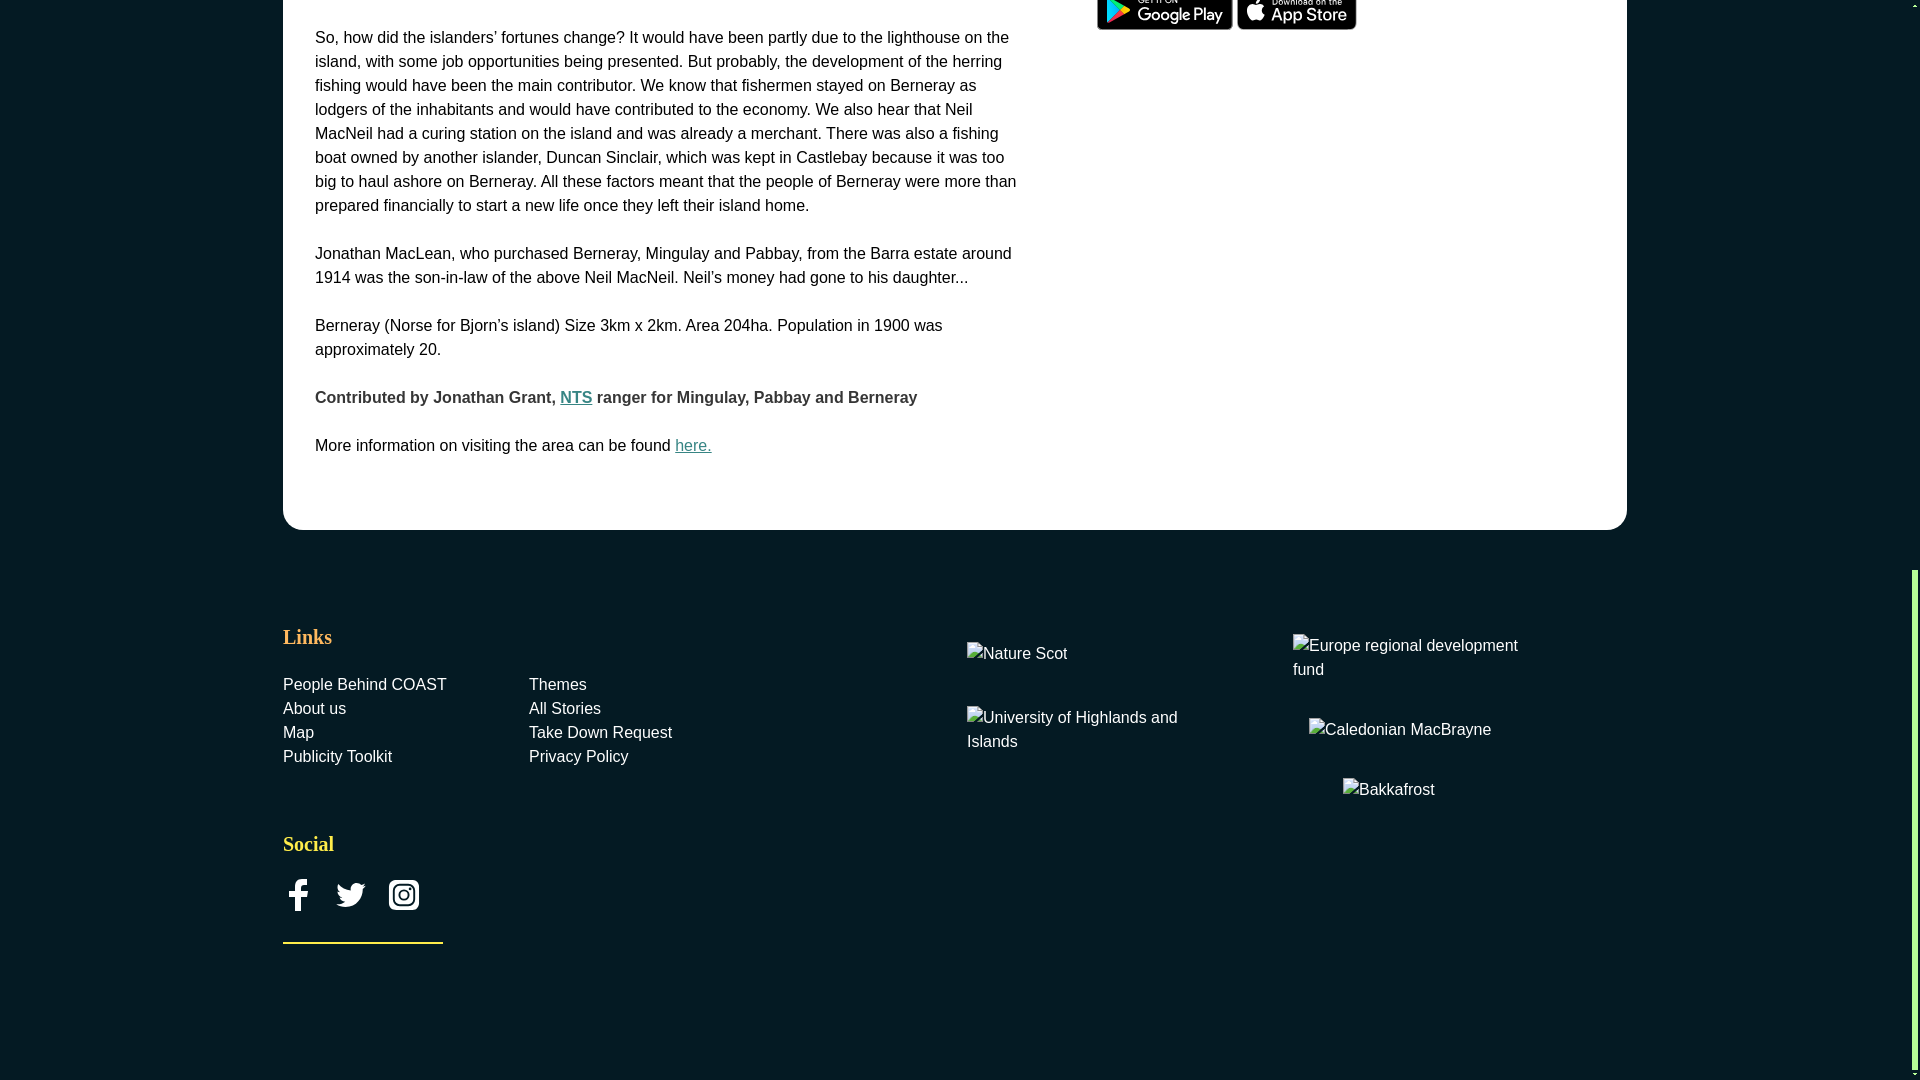  Describe the element at coordinates (692, 445) in the screenshot. I see `here.` at that location.